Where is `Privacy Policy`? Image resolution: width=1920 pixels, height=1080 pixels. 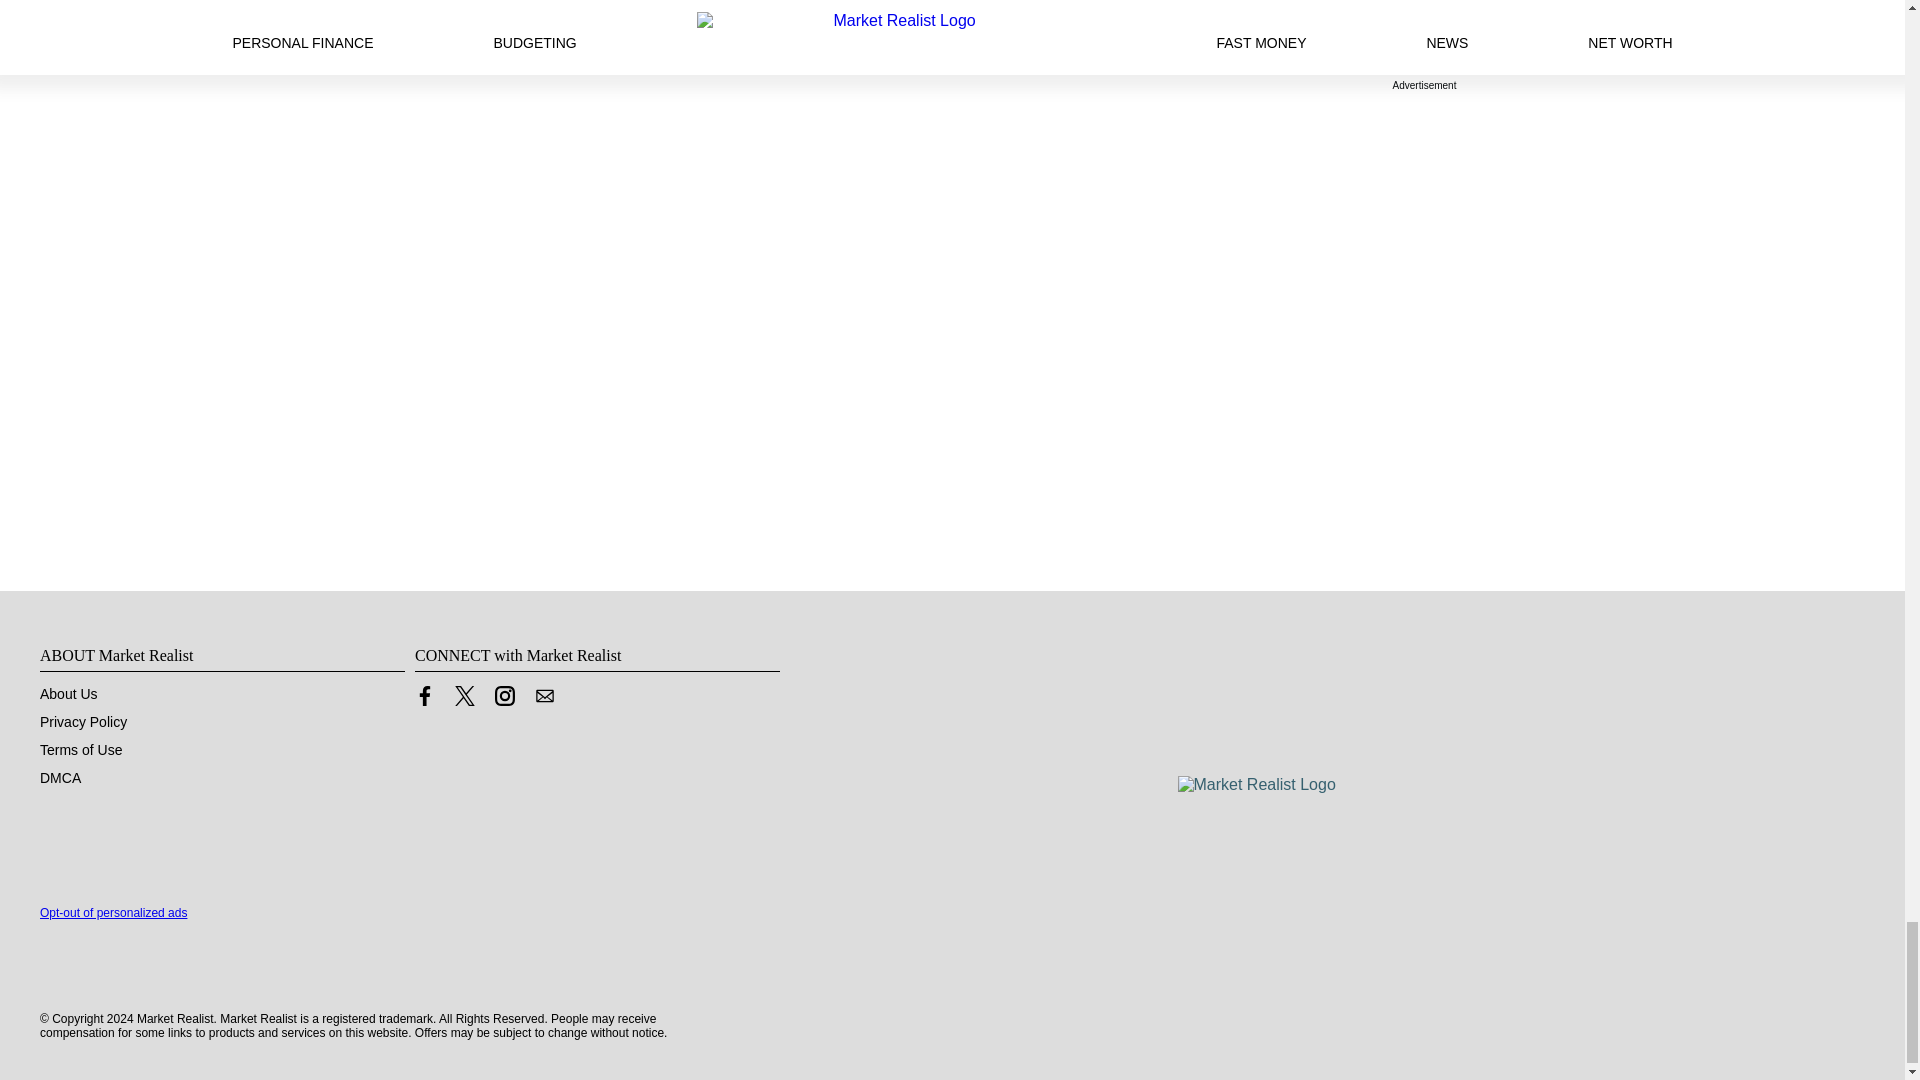 Privacy Policy is located at coordinates (83, 722).